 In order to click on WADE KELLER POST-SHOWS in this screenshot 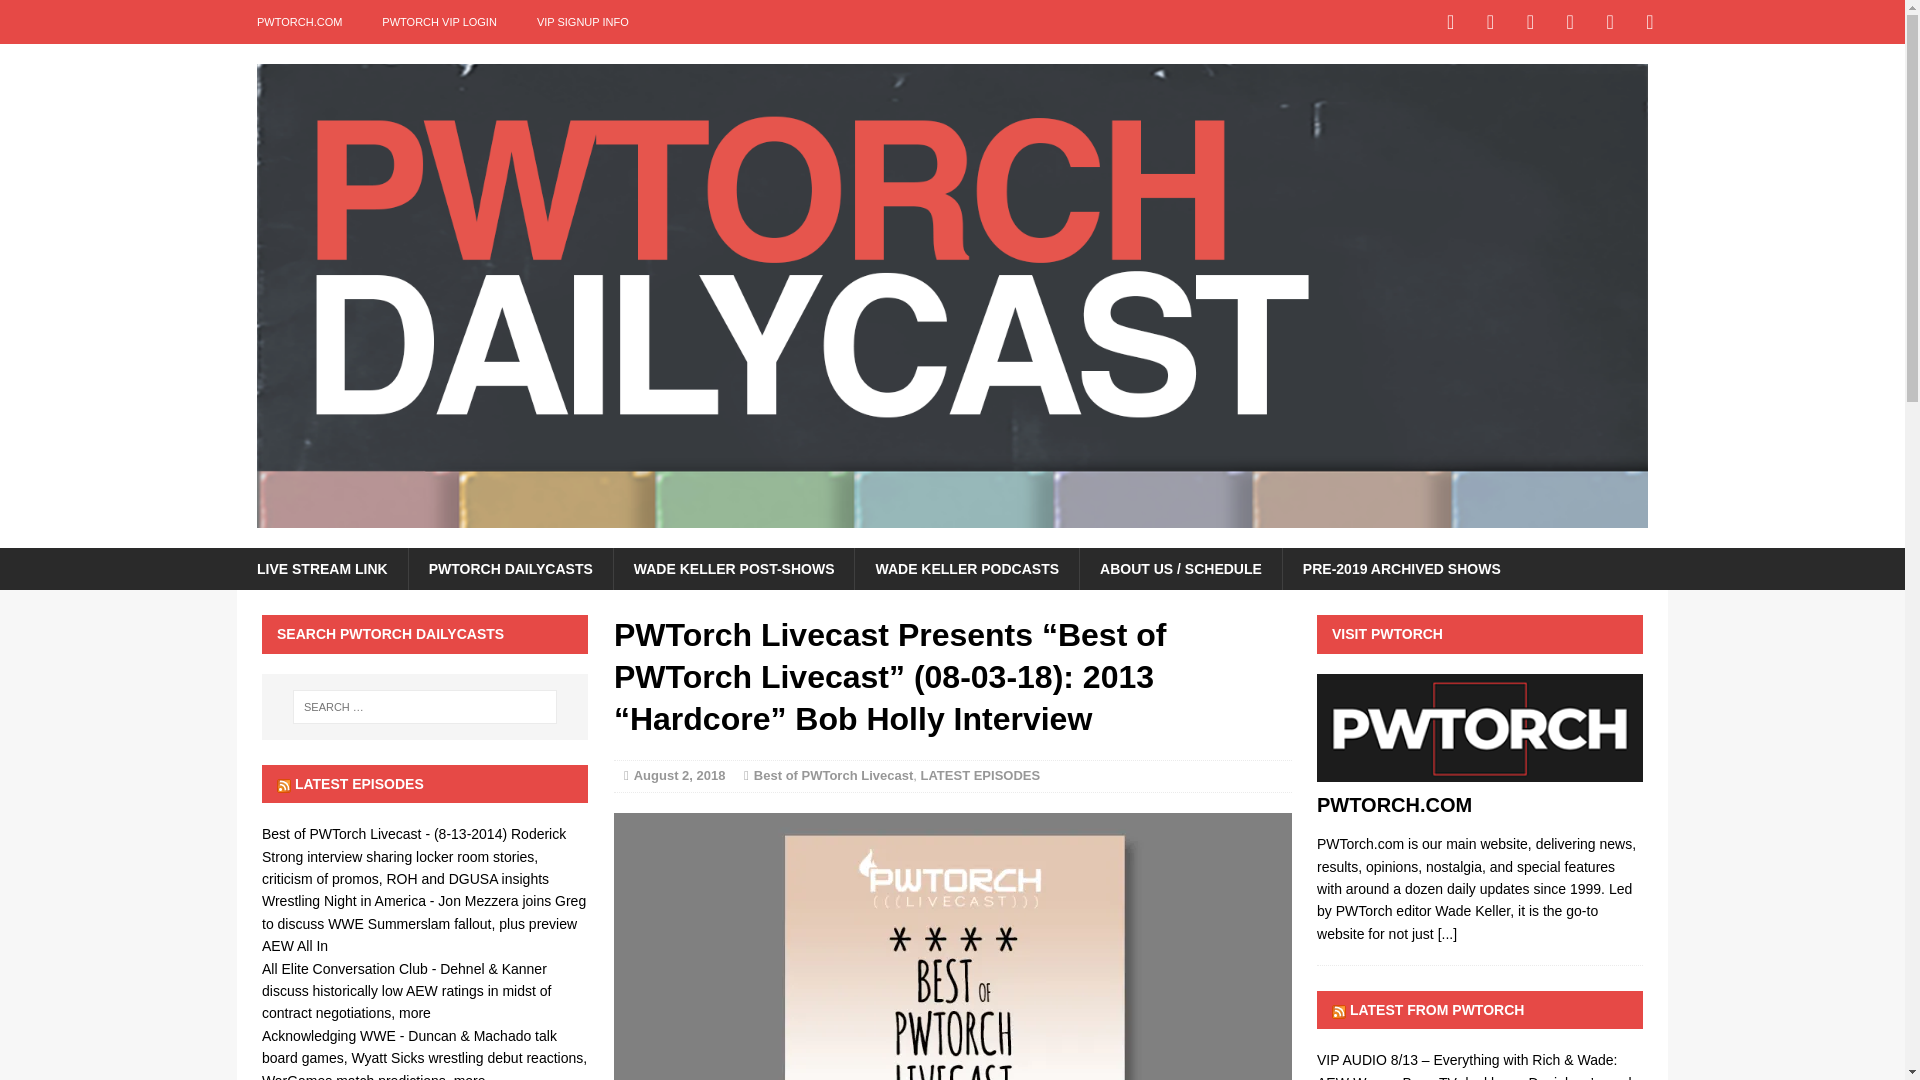, I will do `click(733, 568)`.